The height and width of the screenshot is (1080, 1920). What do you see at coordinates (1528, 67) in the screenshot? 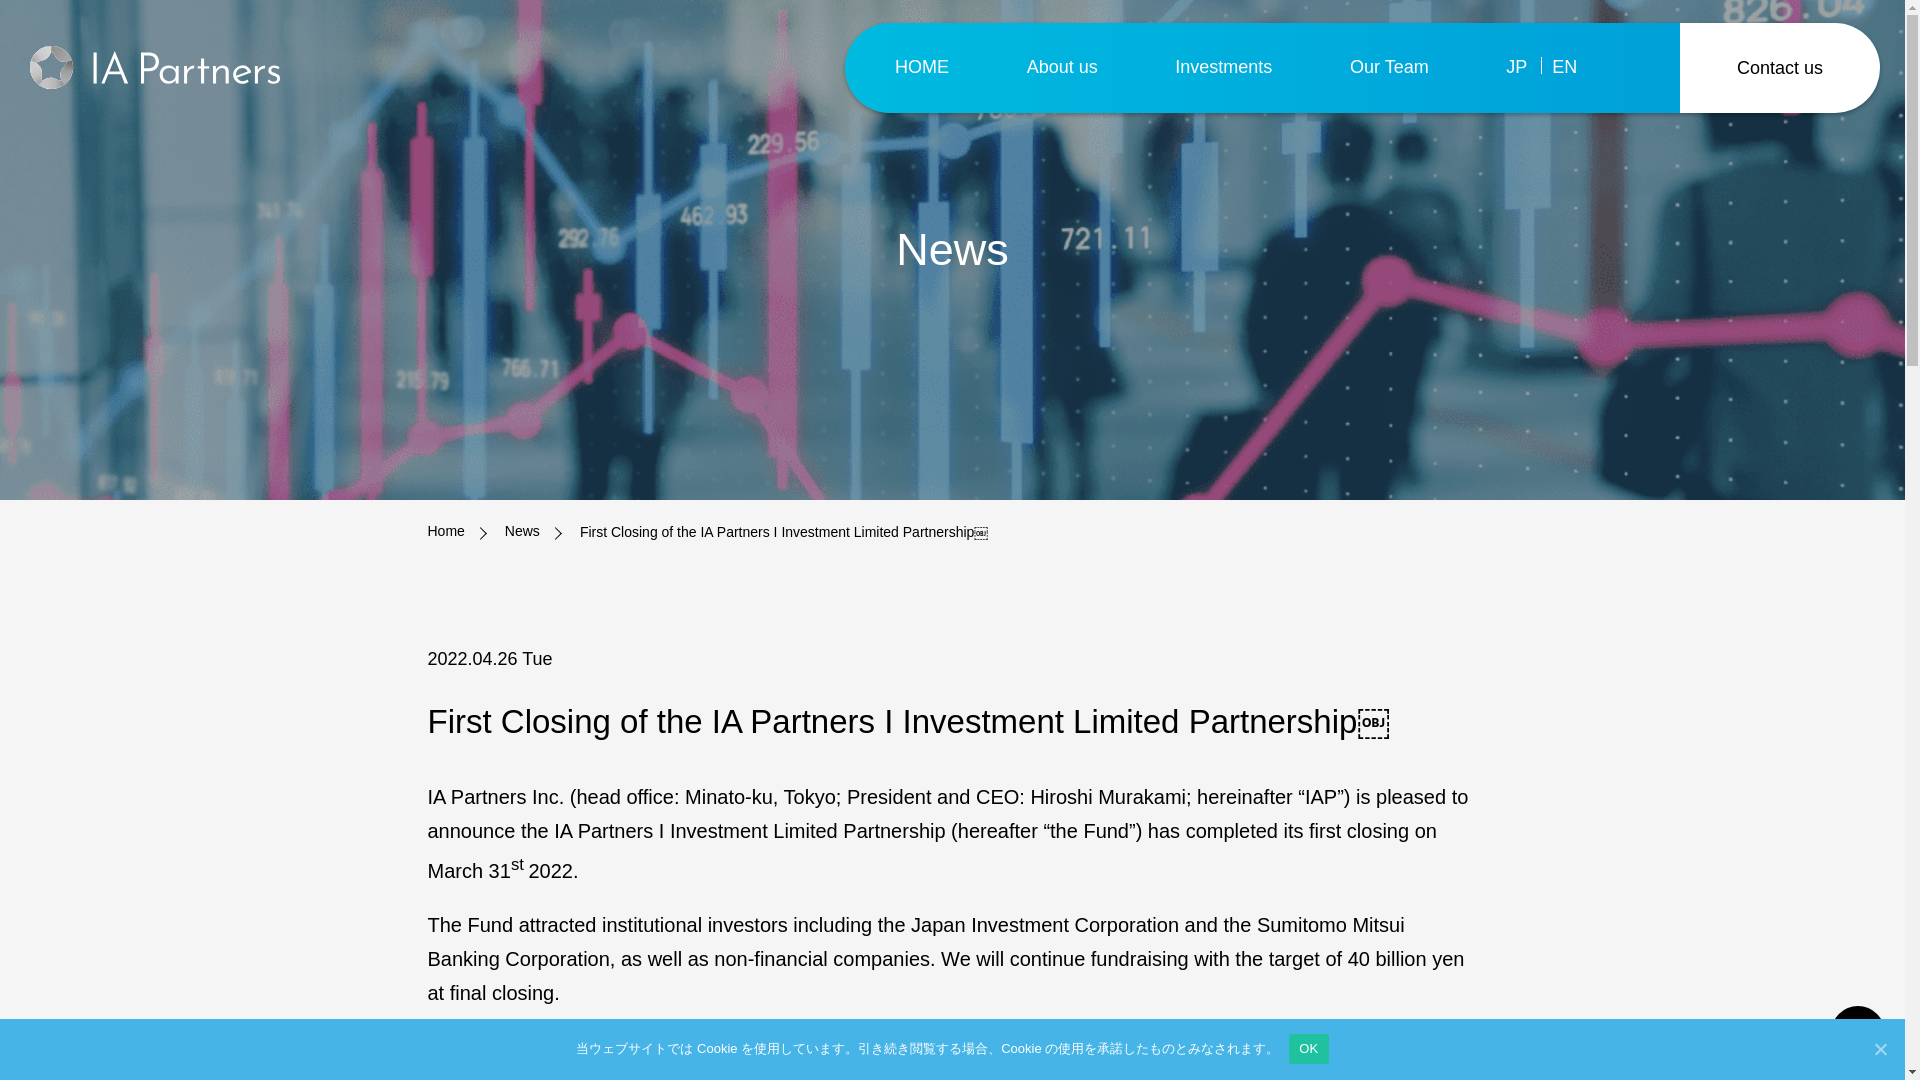
I see `JP` at bounding box center [1528, 67].